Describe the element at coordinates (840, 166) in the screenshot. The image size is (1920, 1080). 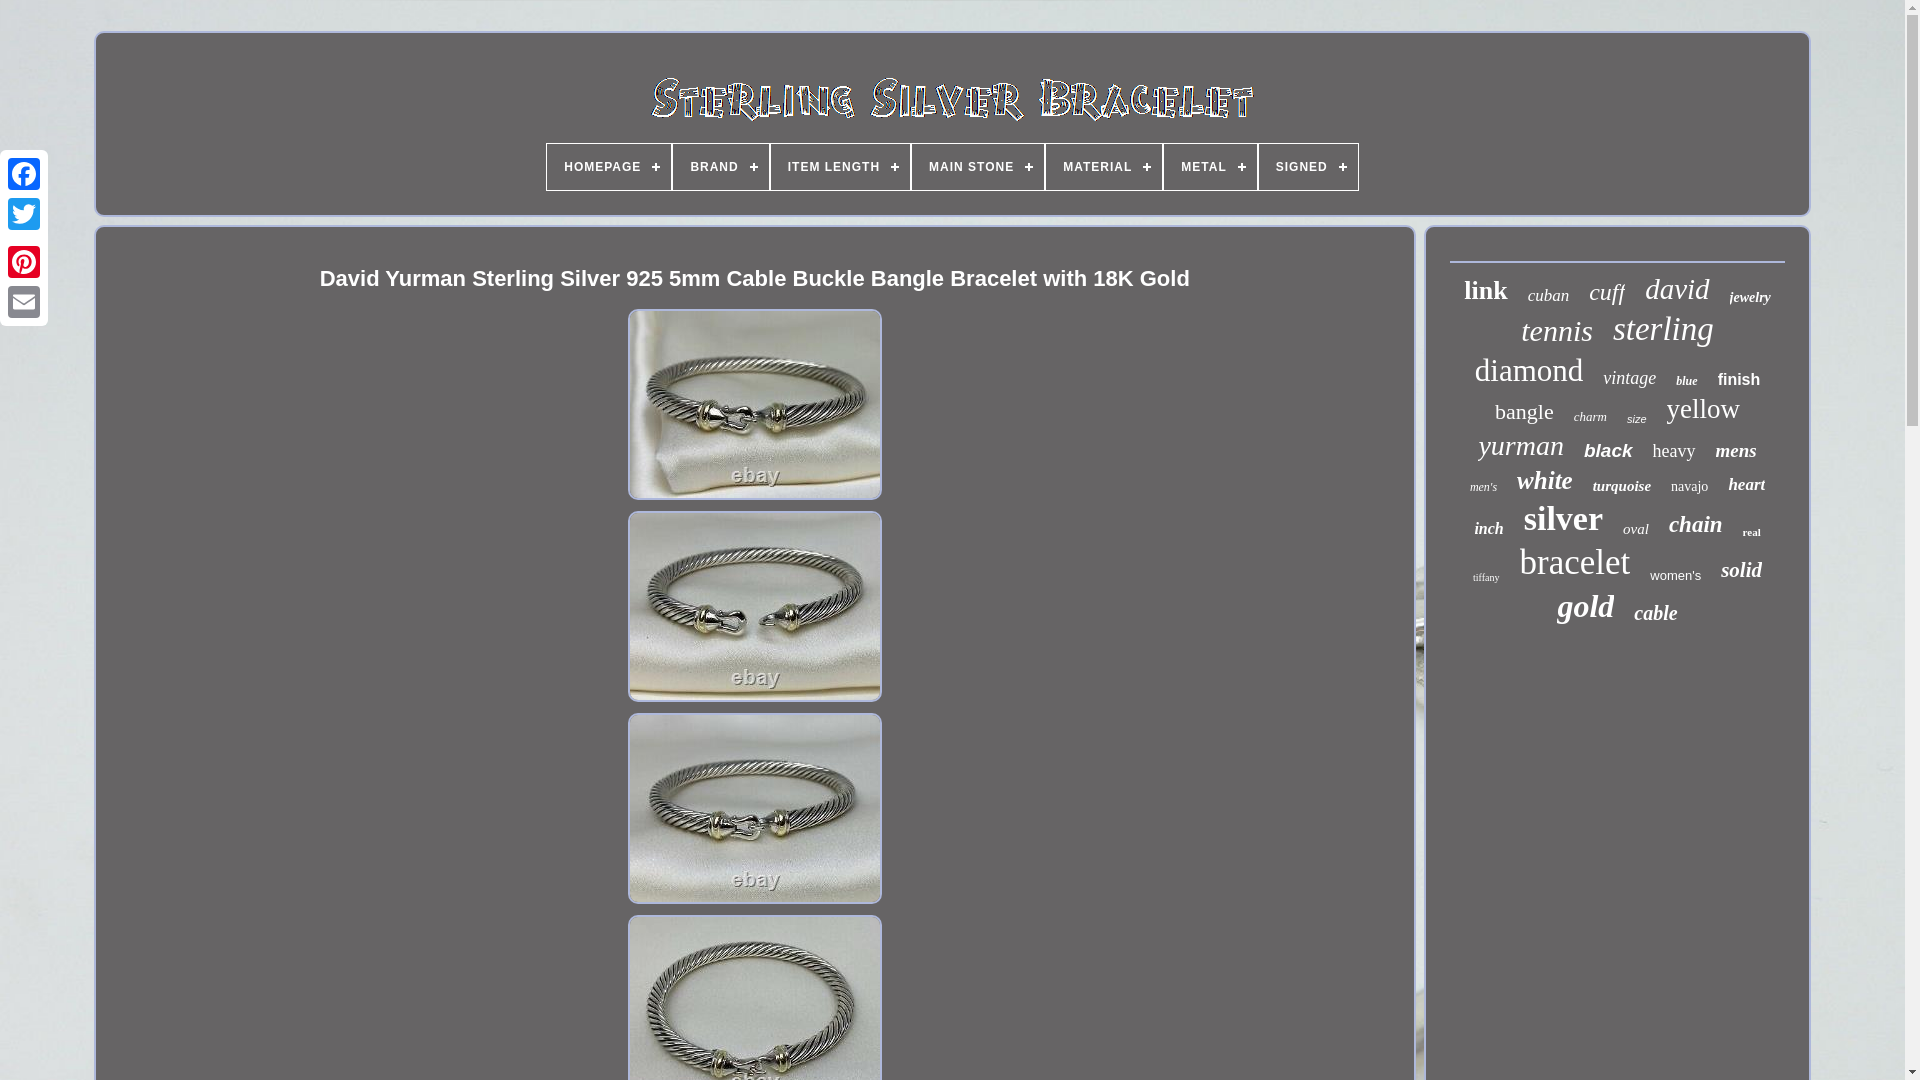
I see `ITEM LENGTH` at that location.